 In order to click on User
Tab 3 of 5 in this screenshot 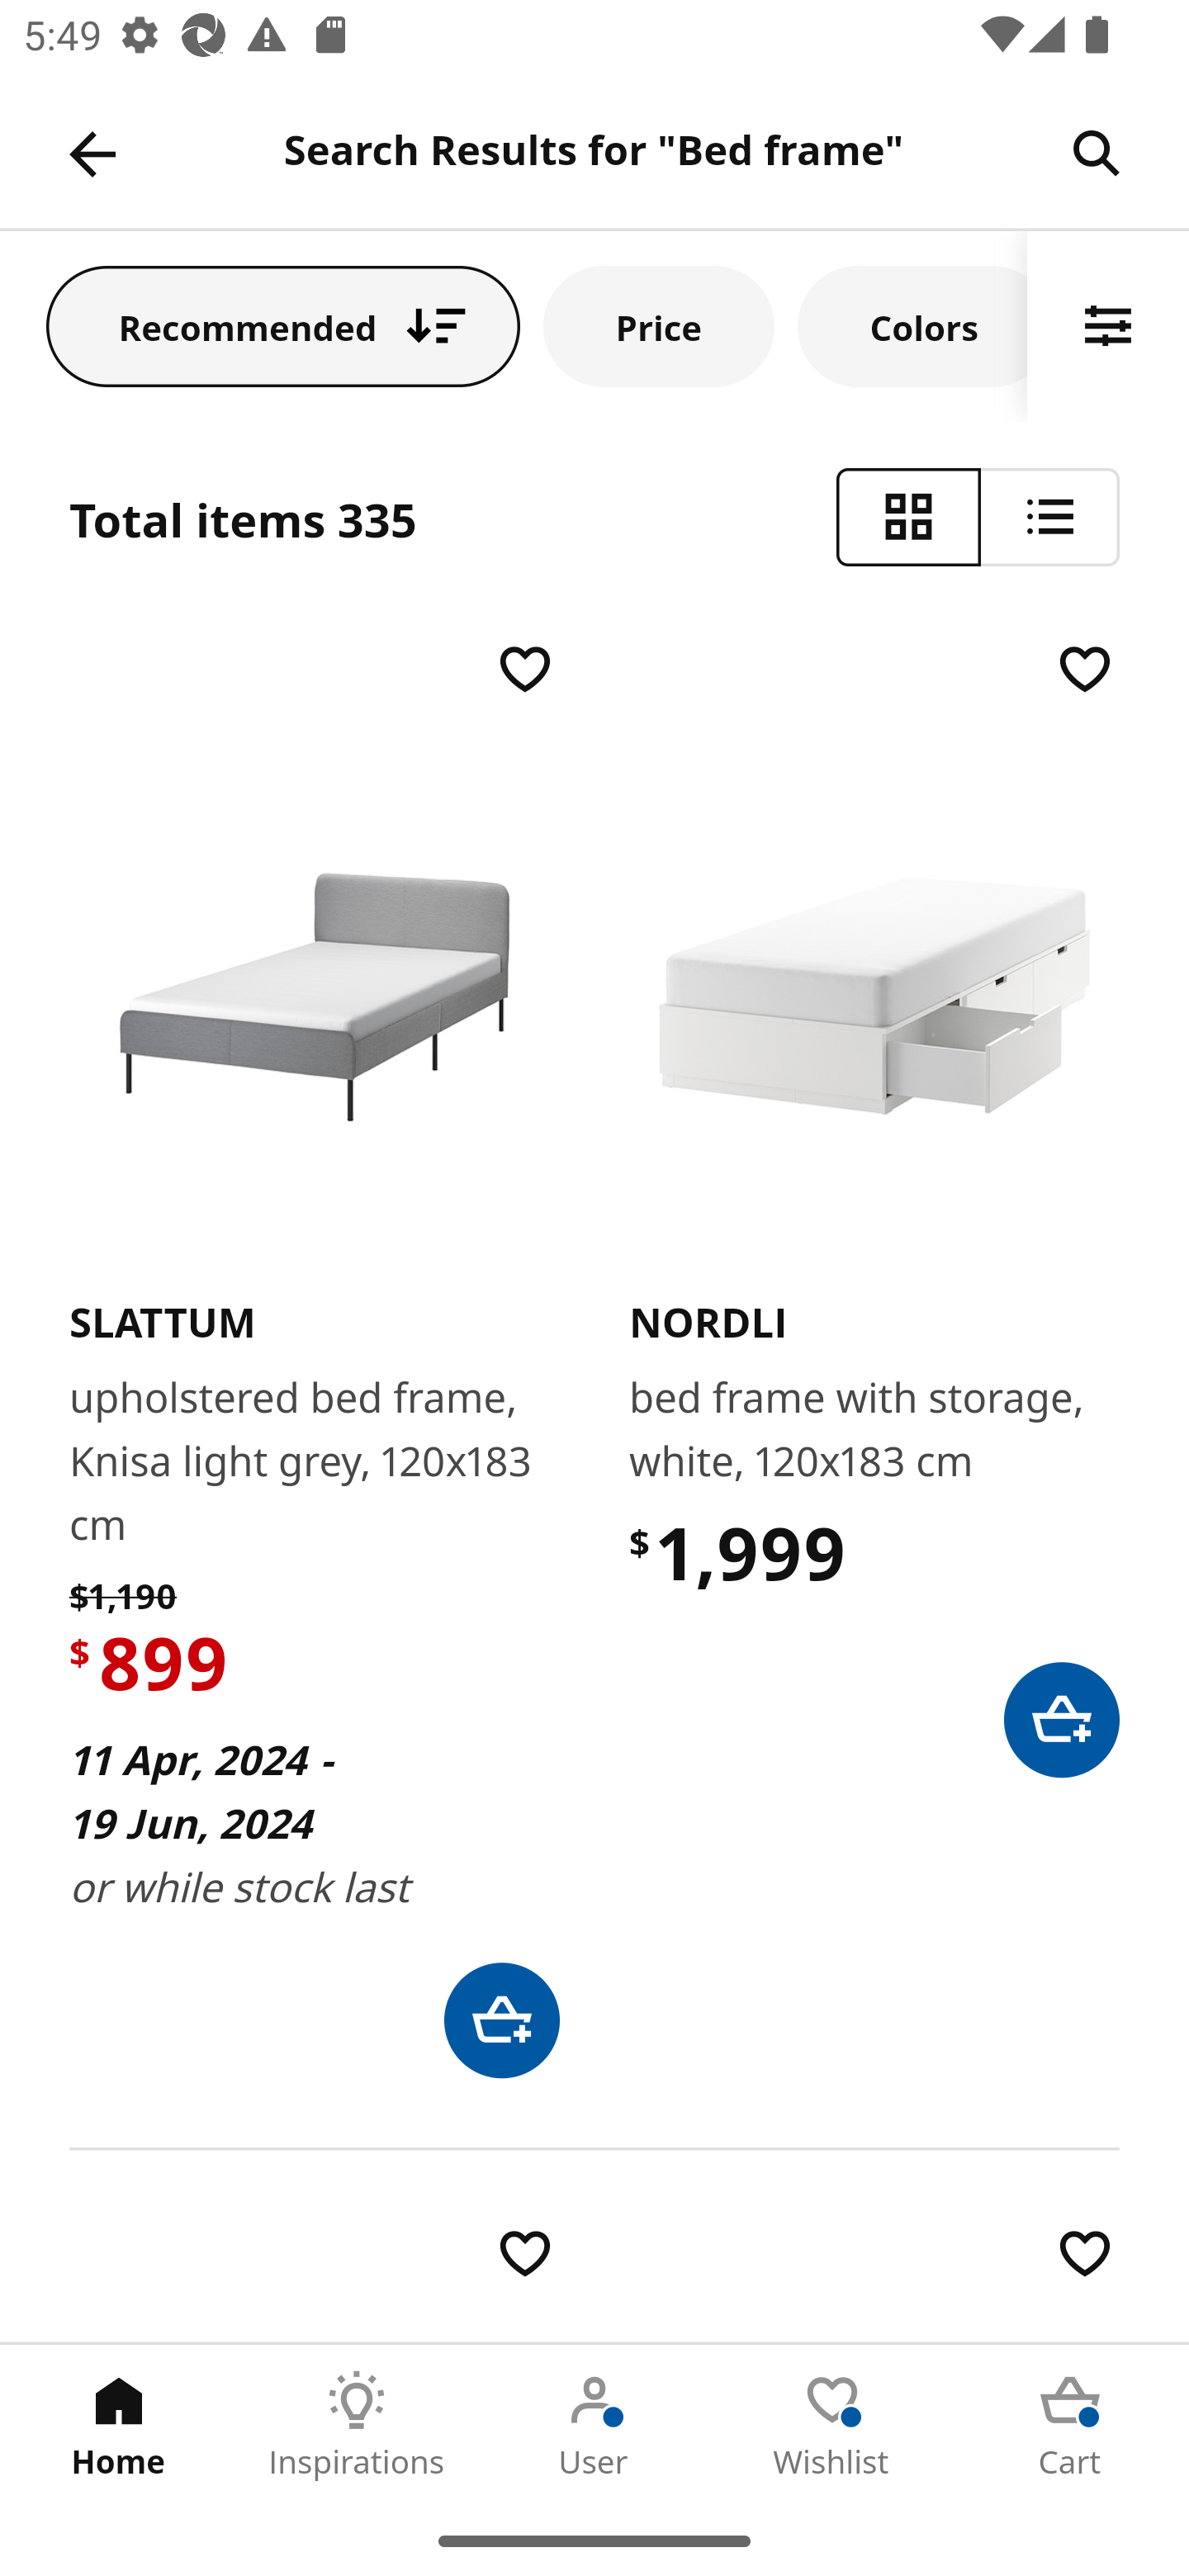, I will do `click(594, 2425)`.